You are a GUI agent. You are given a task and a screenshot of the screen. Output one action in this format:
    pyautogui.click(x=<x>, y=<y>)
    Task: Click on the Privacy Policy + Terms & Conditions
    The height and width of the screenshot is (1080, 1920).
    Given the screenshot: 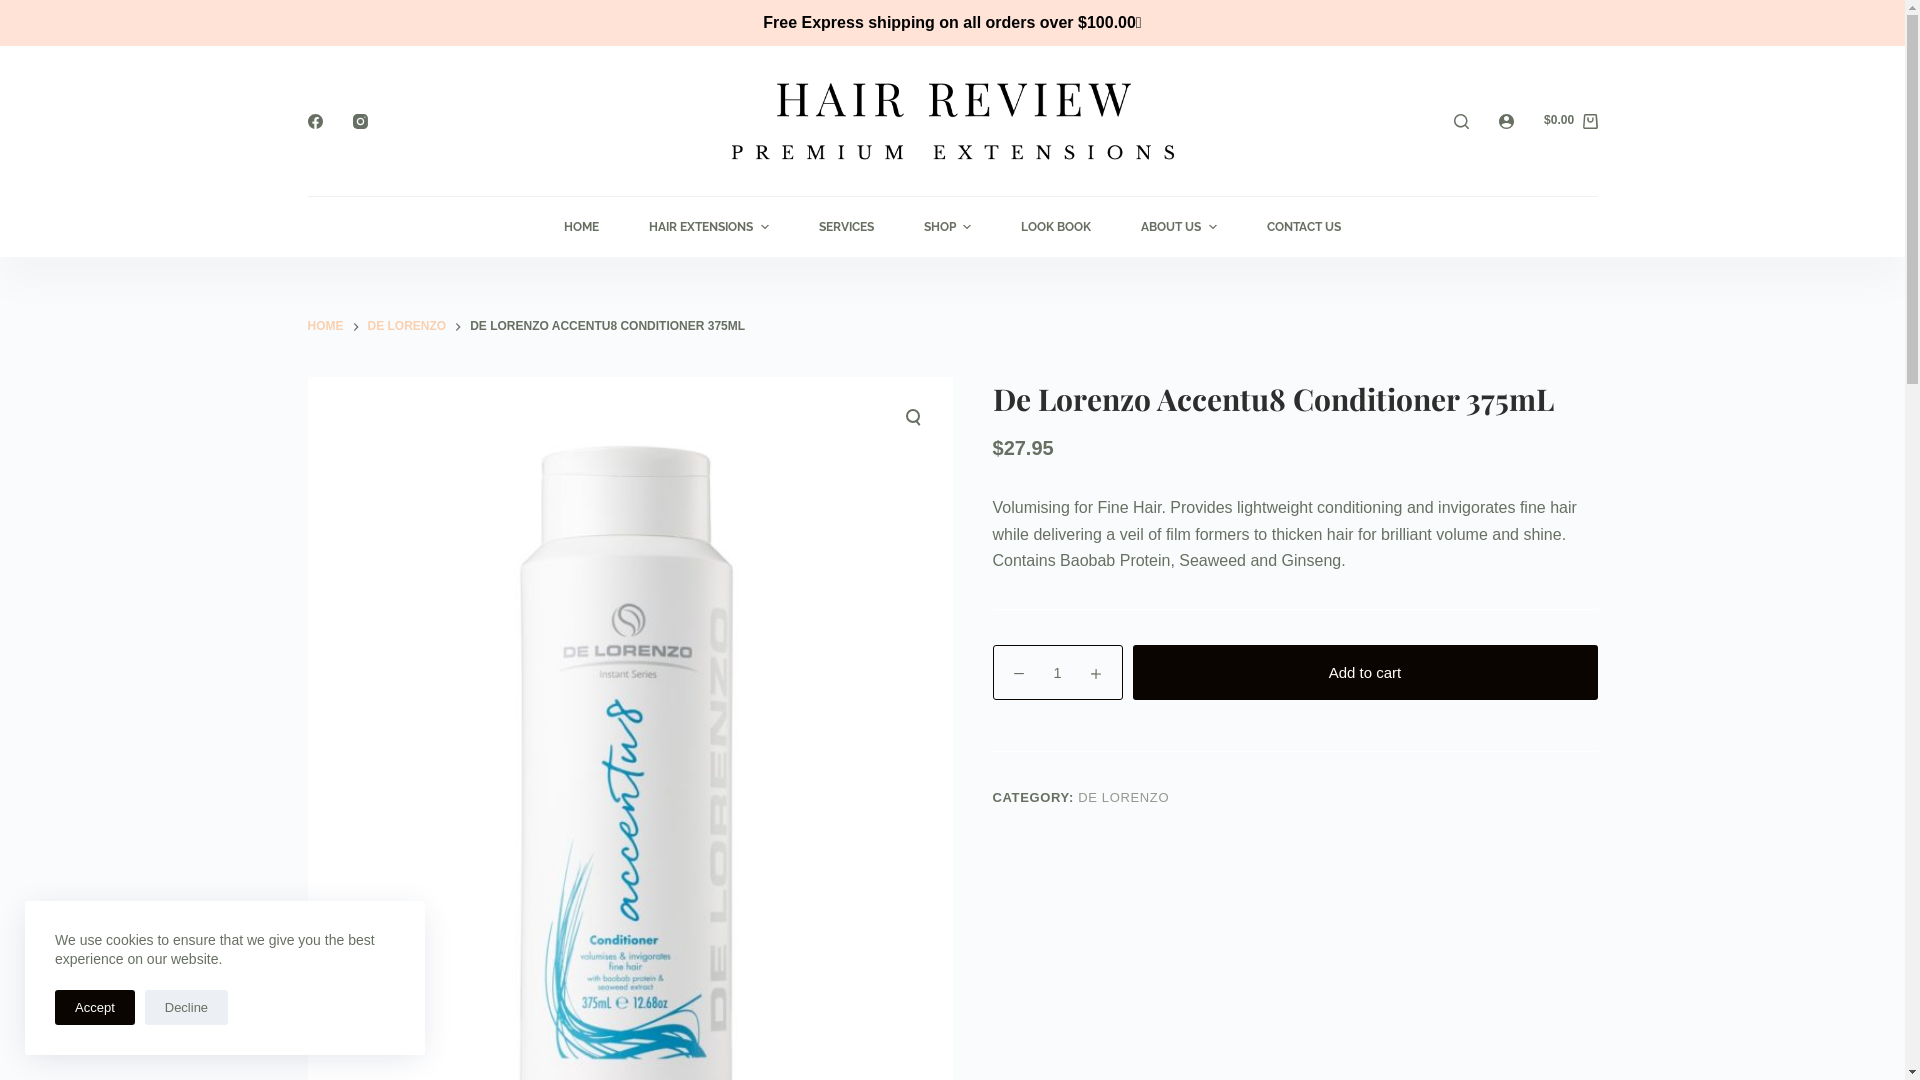 What is the action you would take?
    pyautogui.click(x=1106, y=680)
    